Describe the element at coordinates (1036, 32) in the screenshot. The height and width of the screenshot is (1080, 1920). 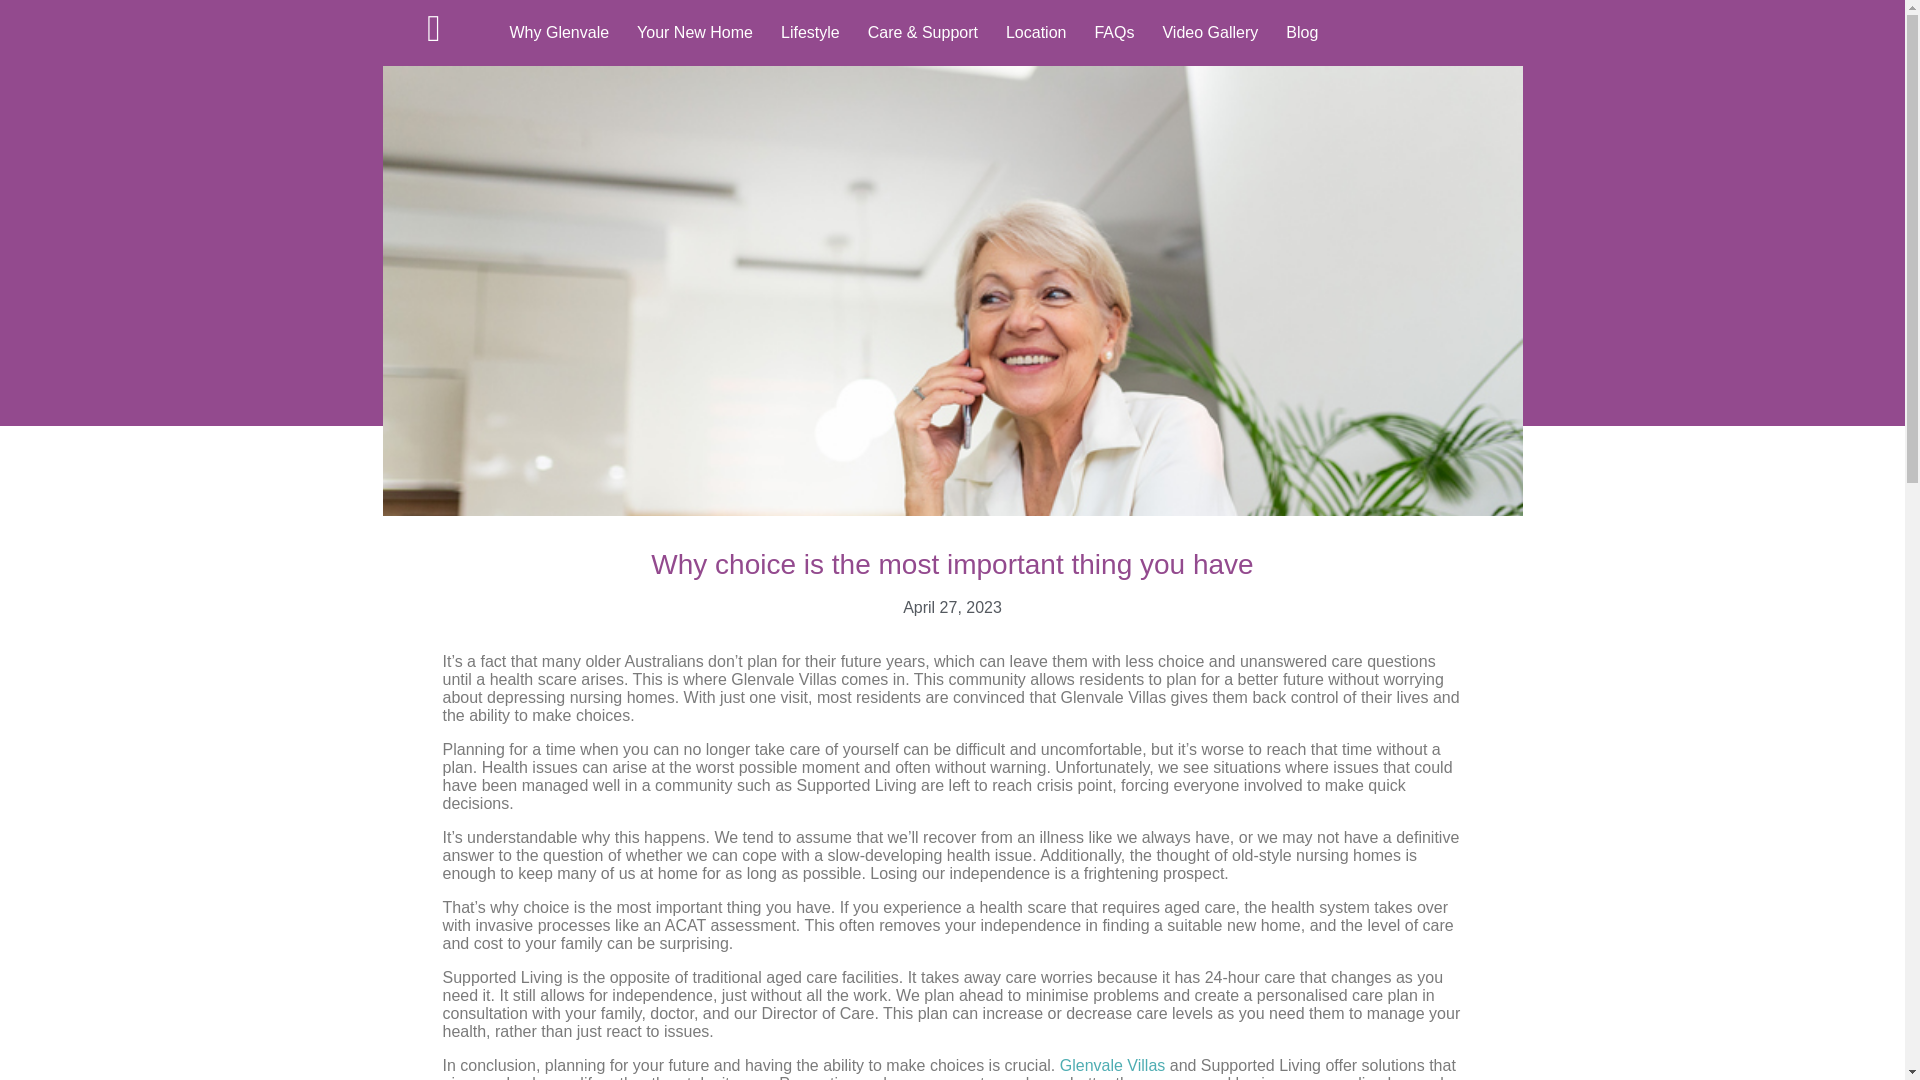
I see `Location` at that location.